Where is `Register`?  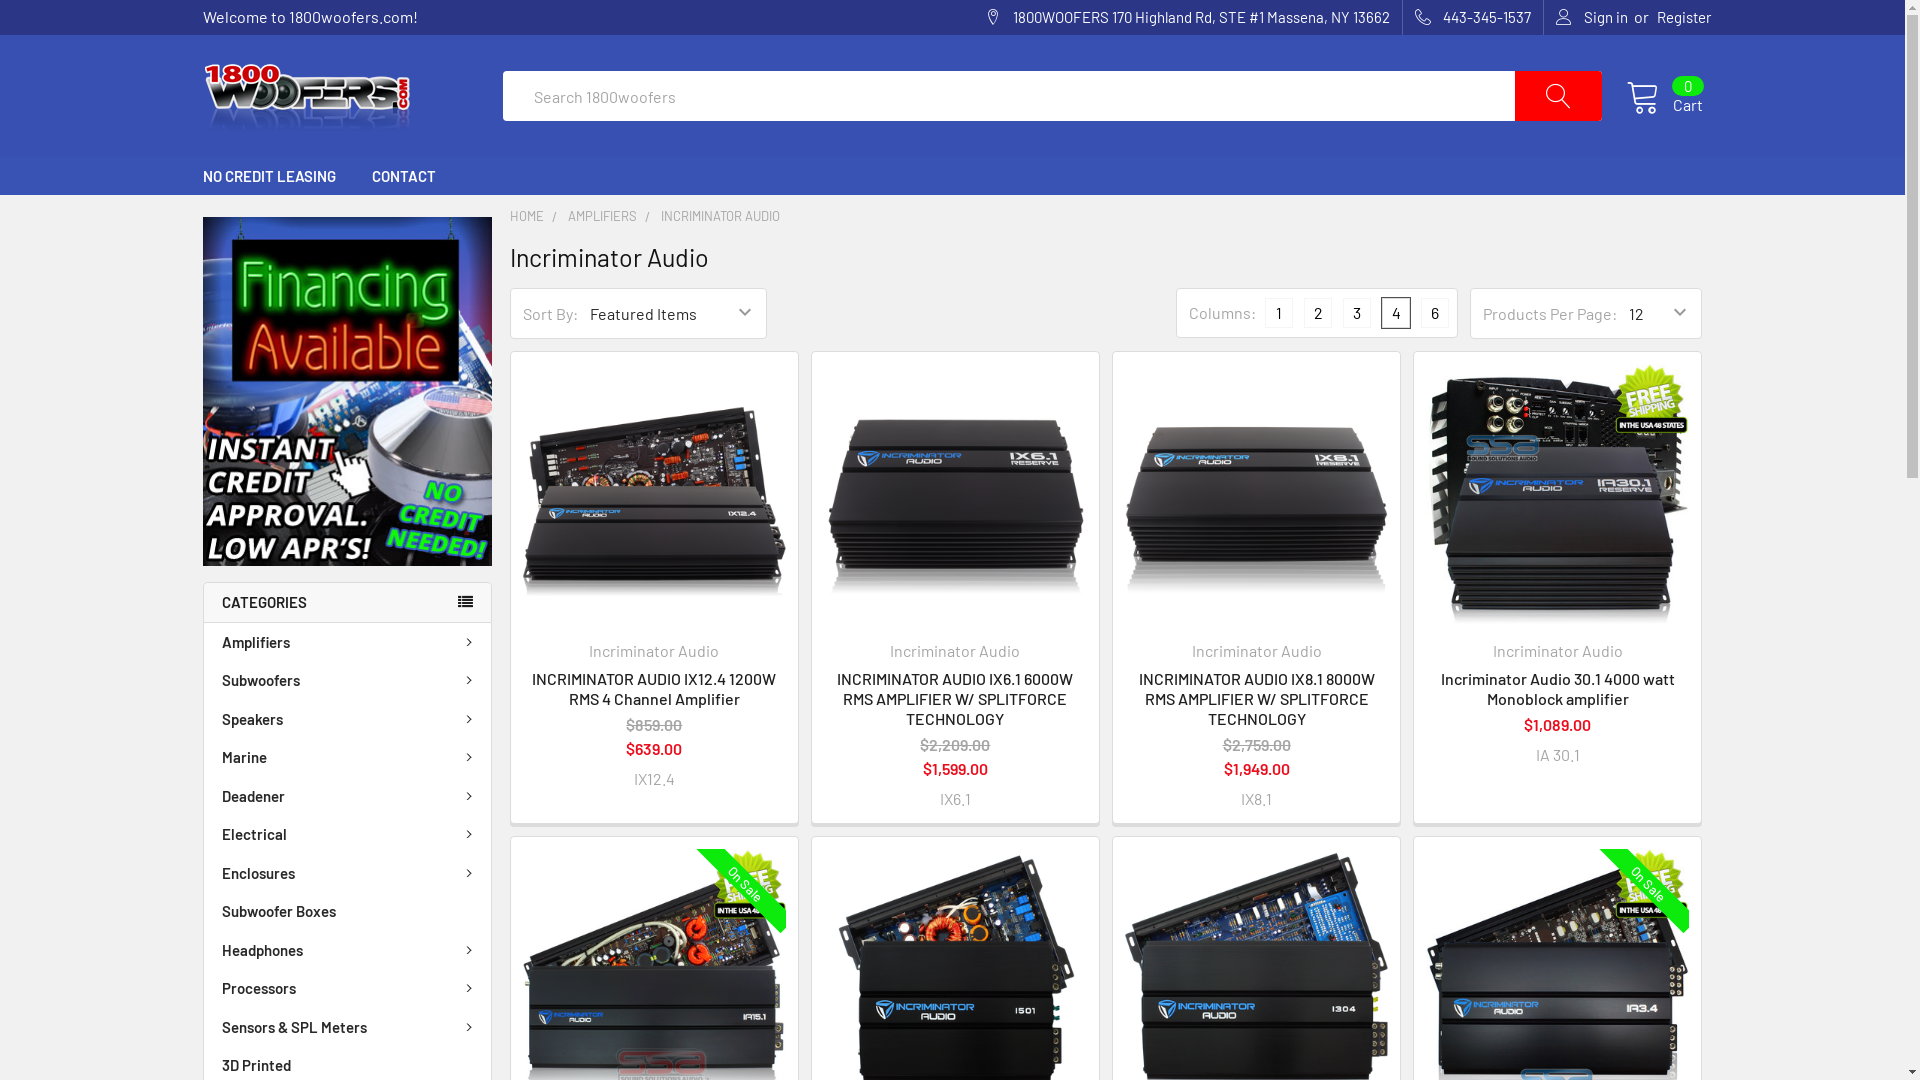
Register is located at coordinates (1683, 18).